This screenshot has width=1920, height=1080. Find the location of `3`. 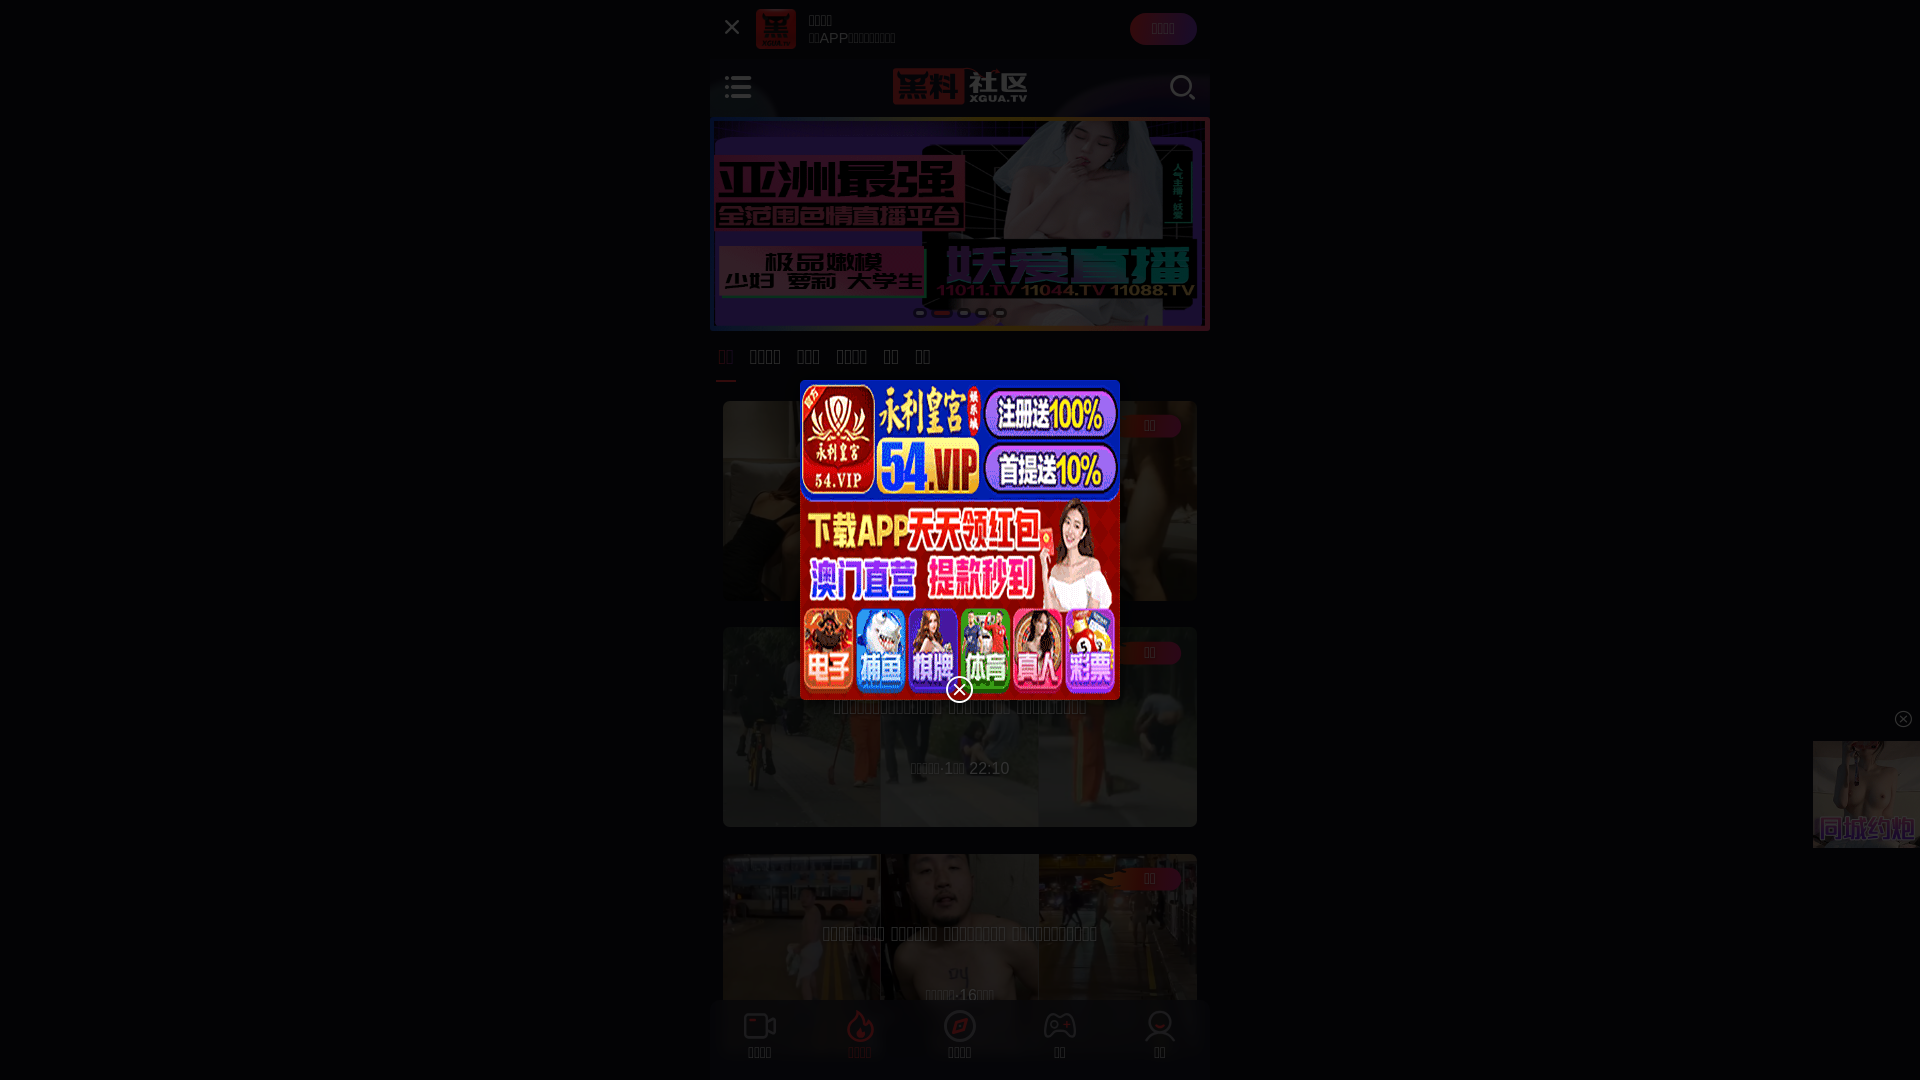

3 is located at coordinates (964, 313).